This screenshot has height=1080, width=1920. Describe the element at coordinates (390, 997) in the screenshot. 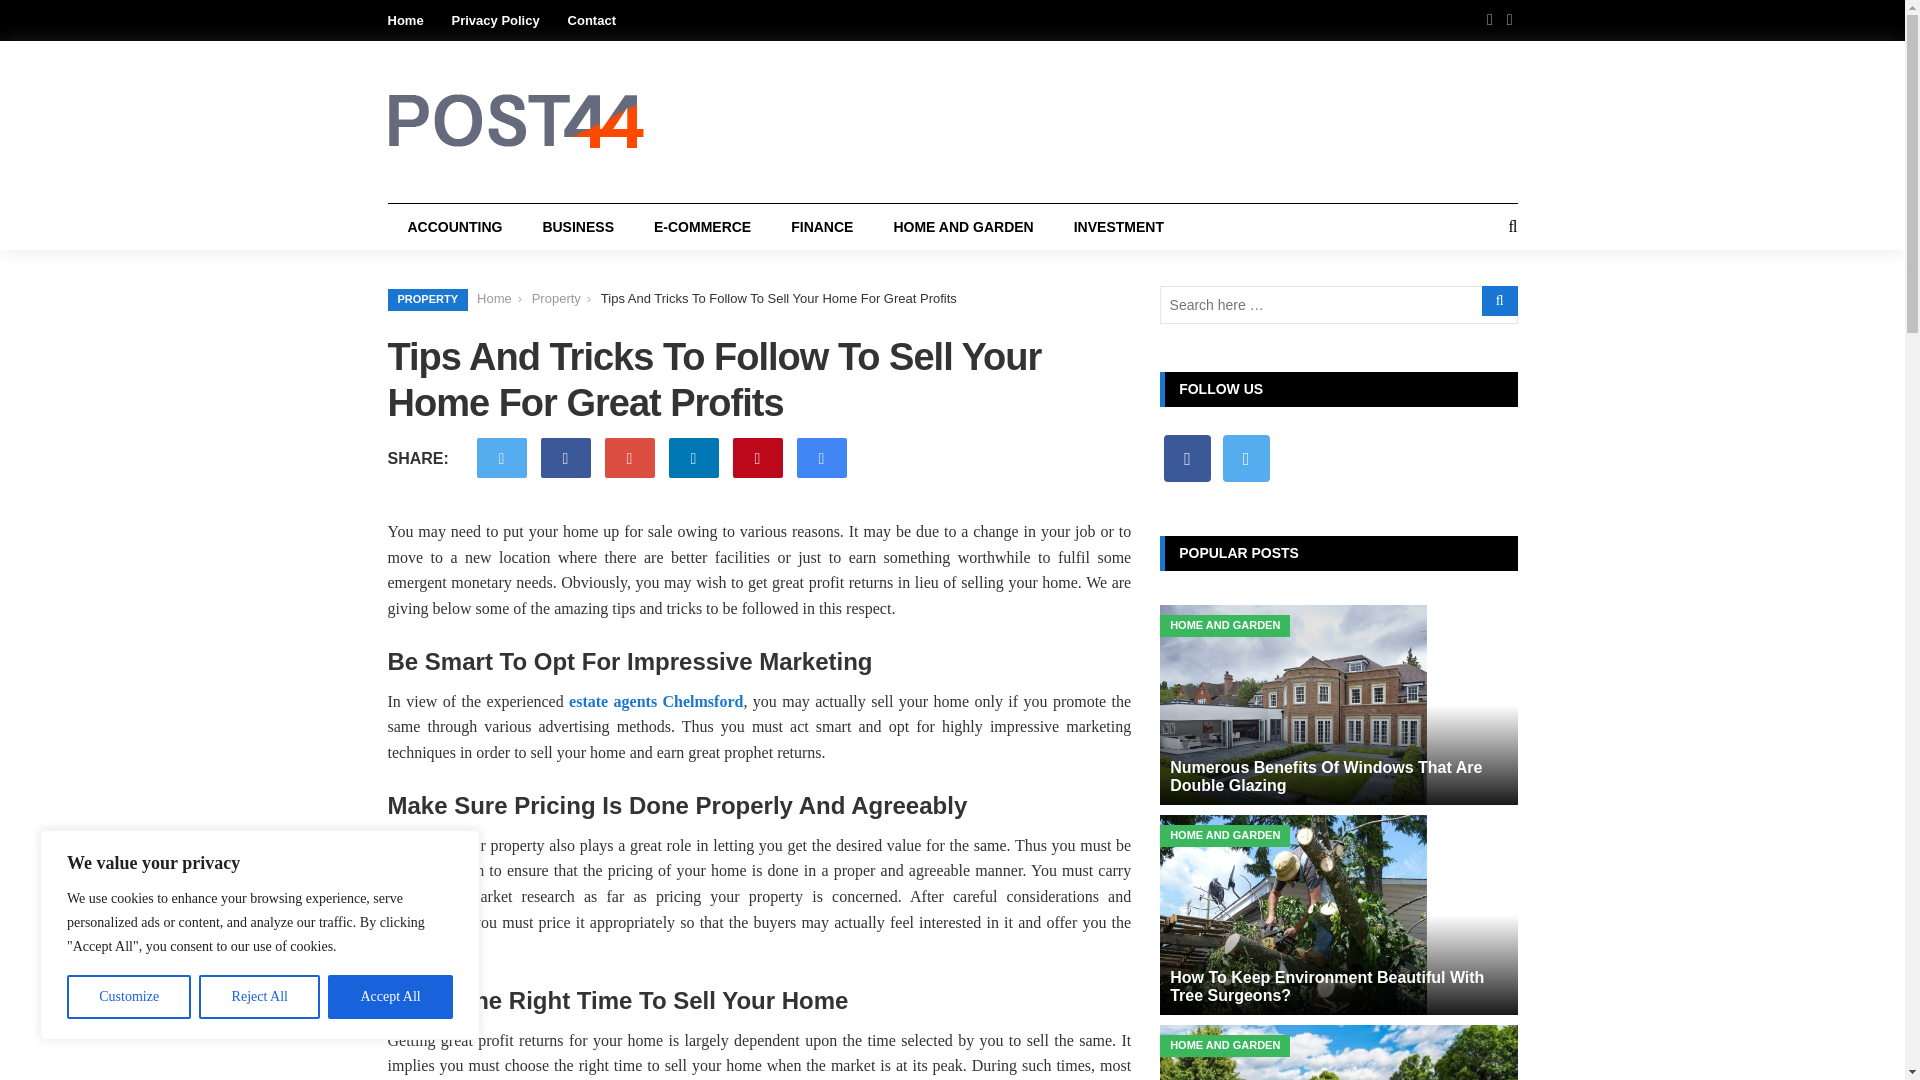

I see `Accept All` at that location.